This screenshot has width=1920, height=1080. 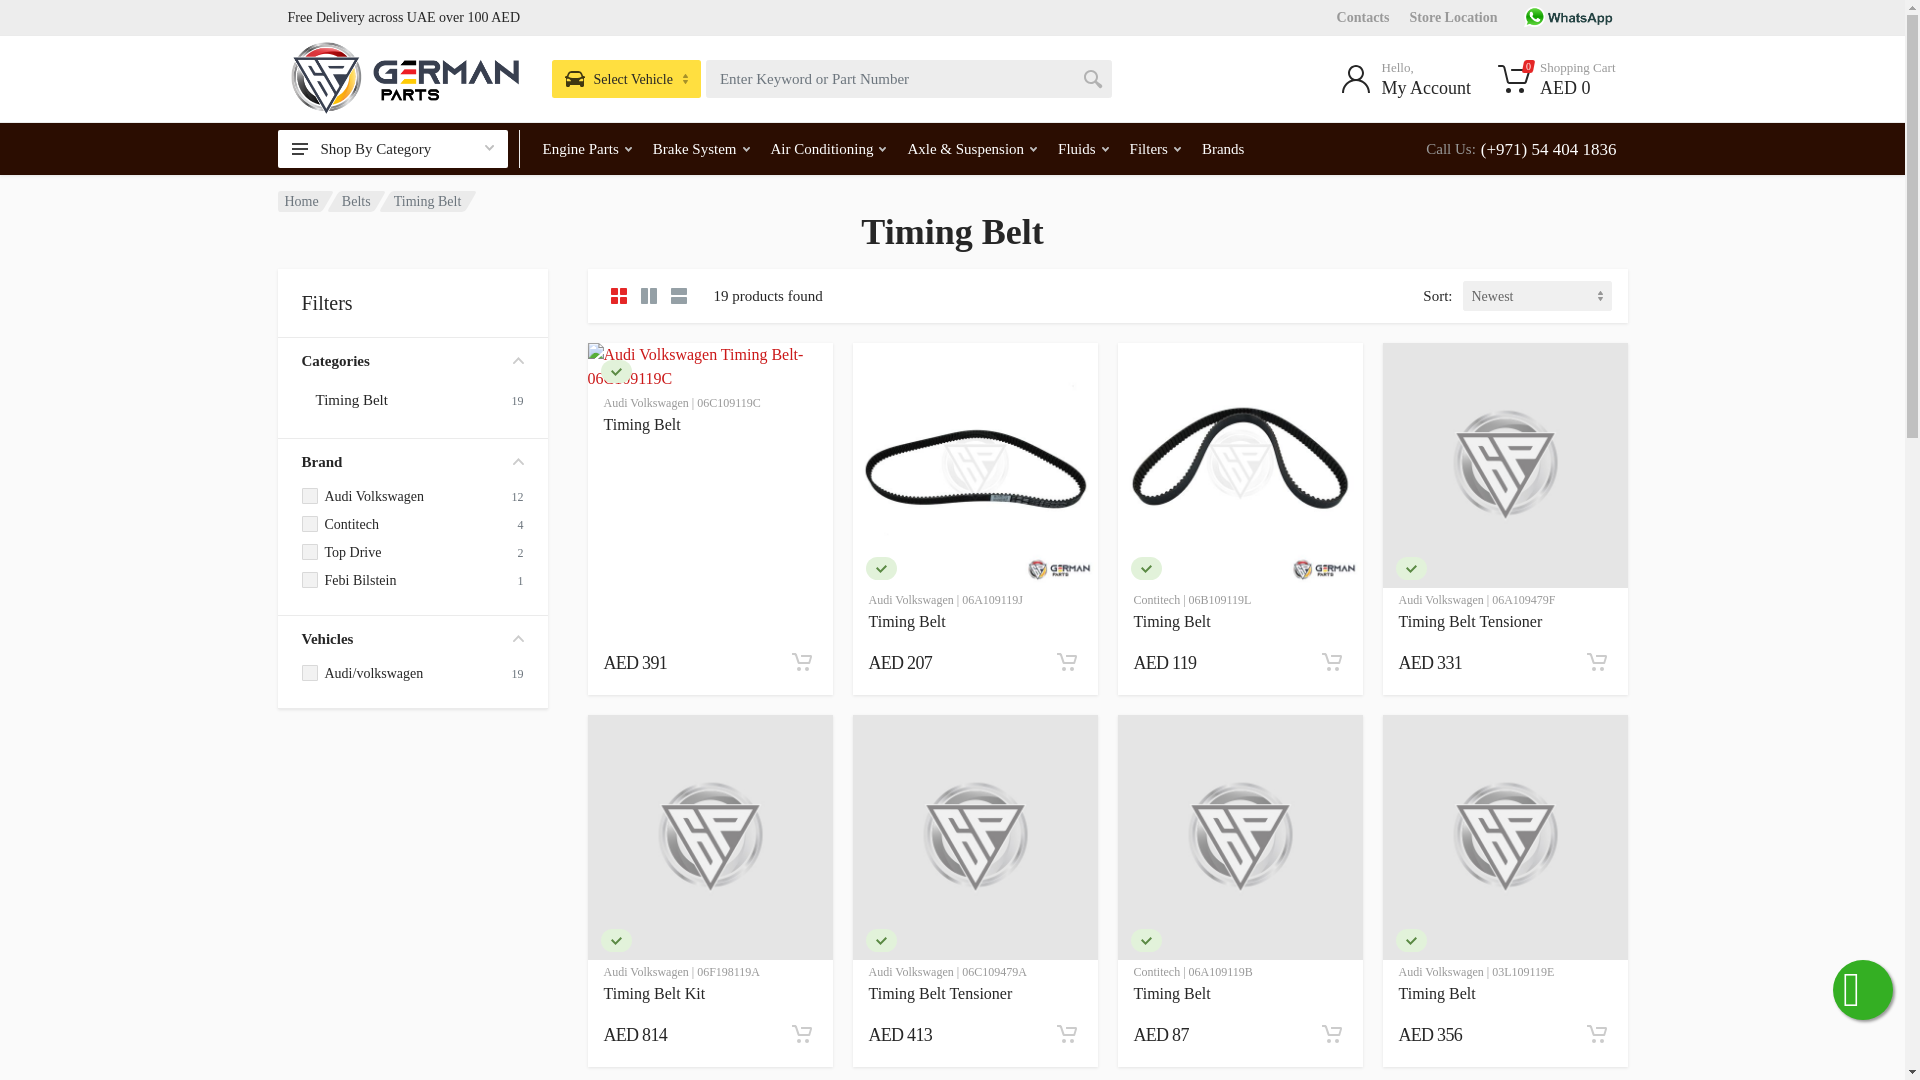 What do you see at coordinates (615, 940) in the screenshot?
I see `06F198119A` at bounding box center [615, 940].